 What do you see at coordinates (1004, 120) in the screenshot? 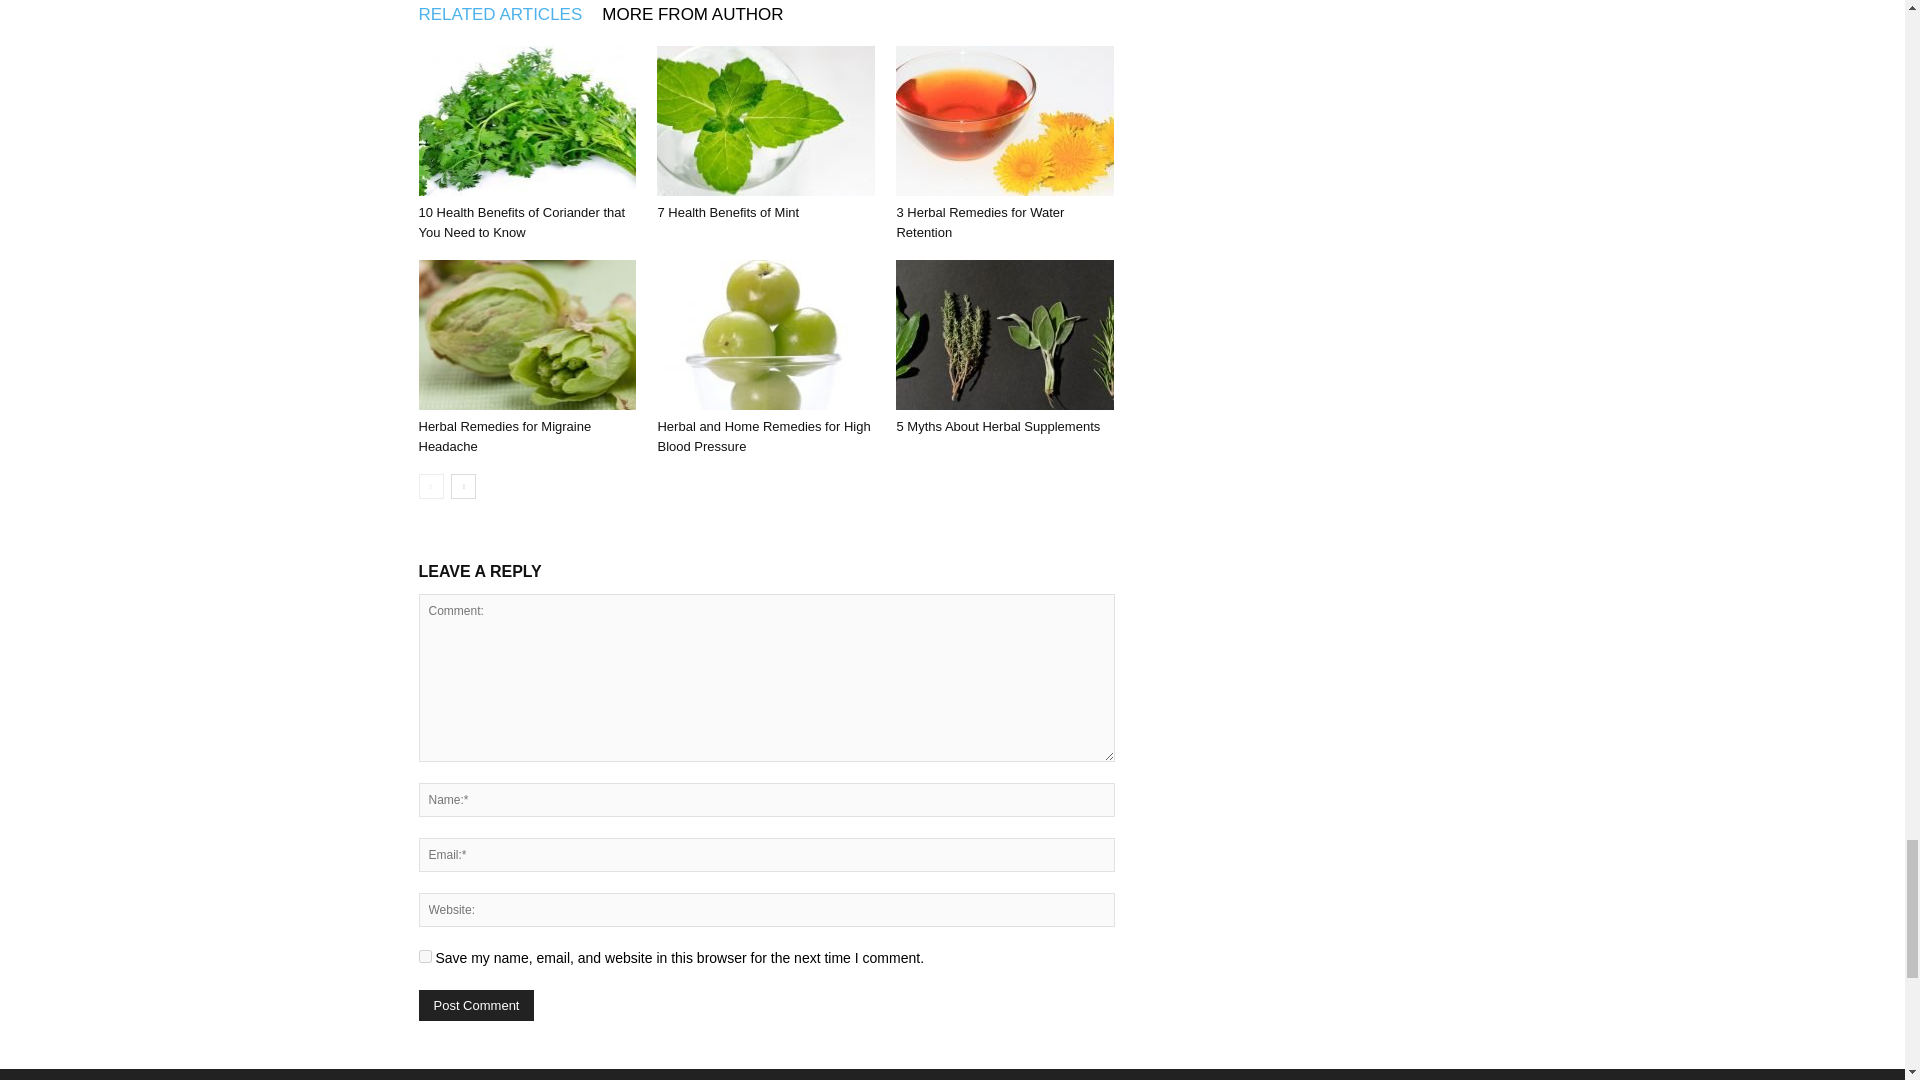
I see `3 Herbal Remedies for Water Retention` at bounding box center [1004, 120].